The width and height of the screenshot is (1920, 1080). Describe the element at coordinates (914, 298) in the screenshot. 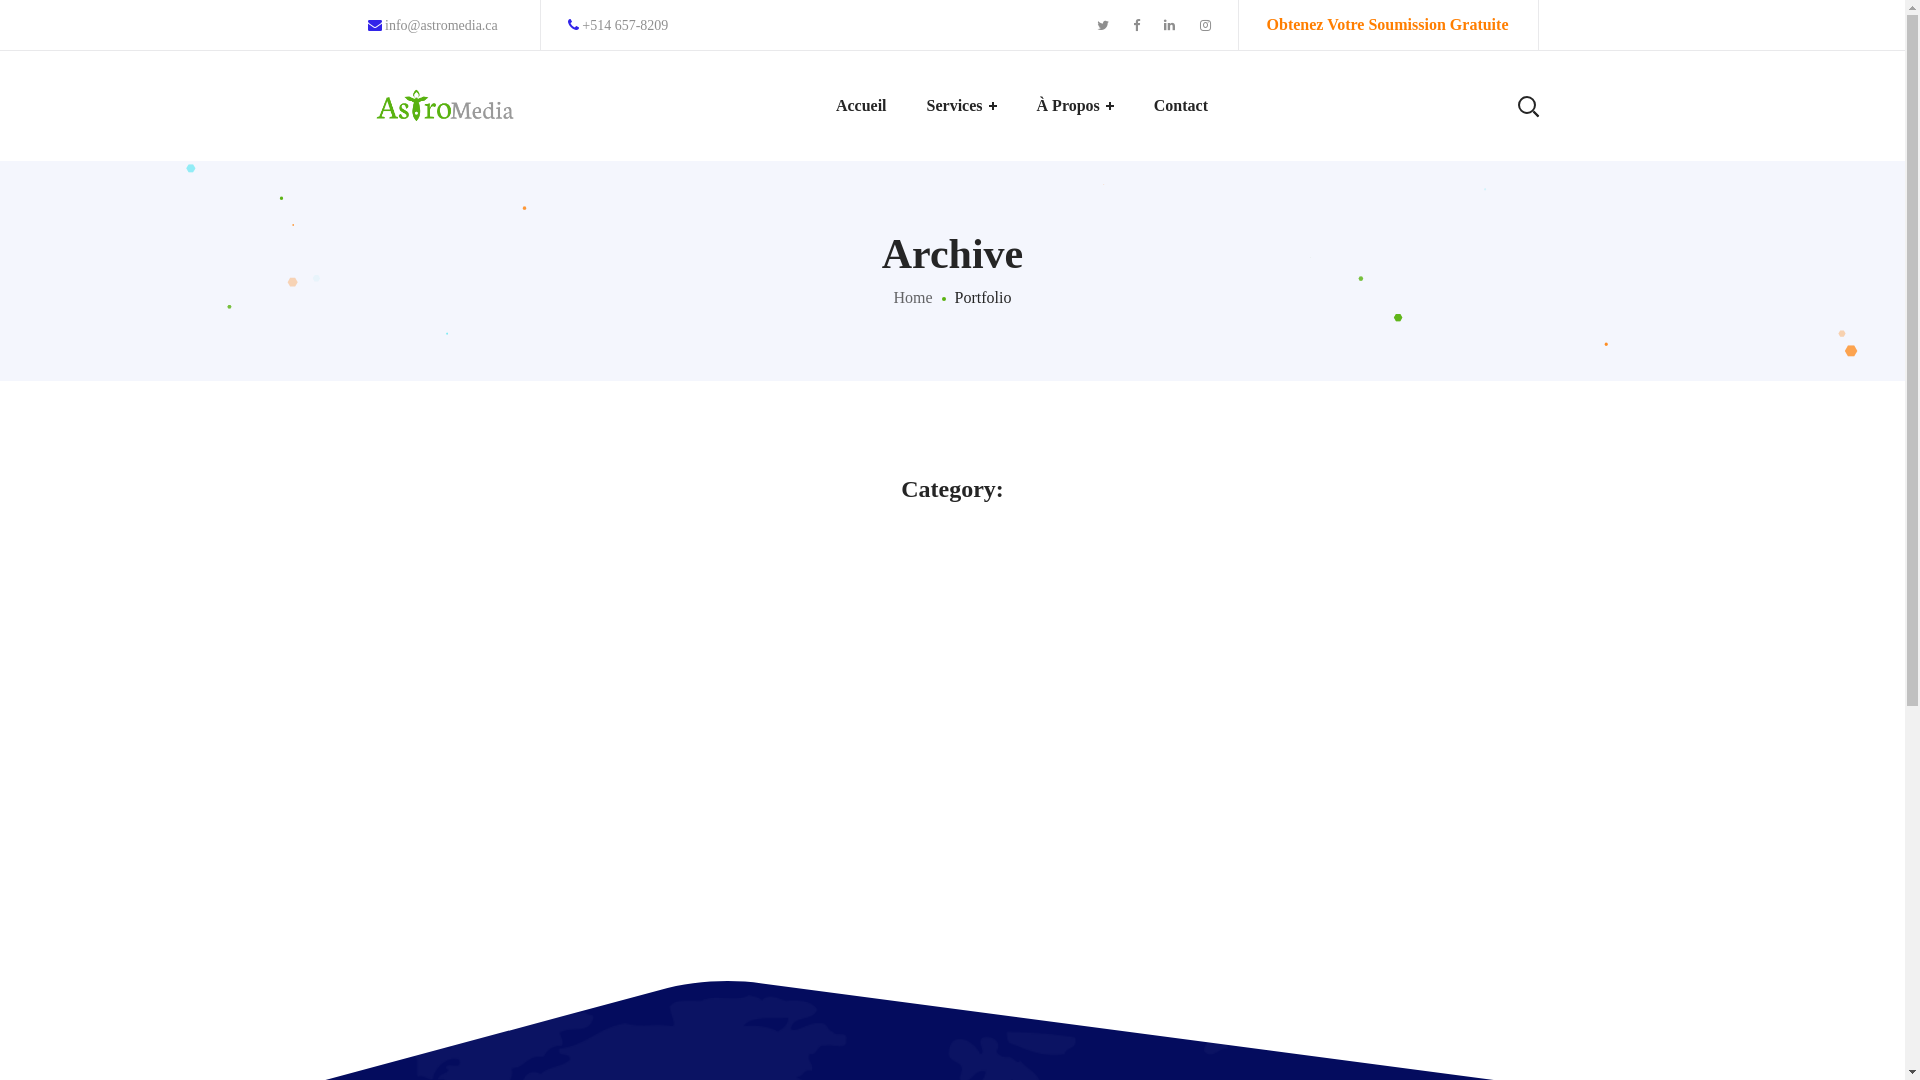

I see `Home` at that location.